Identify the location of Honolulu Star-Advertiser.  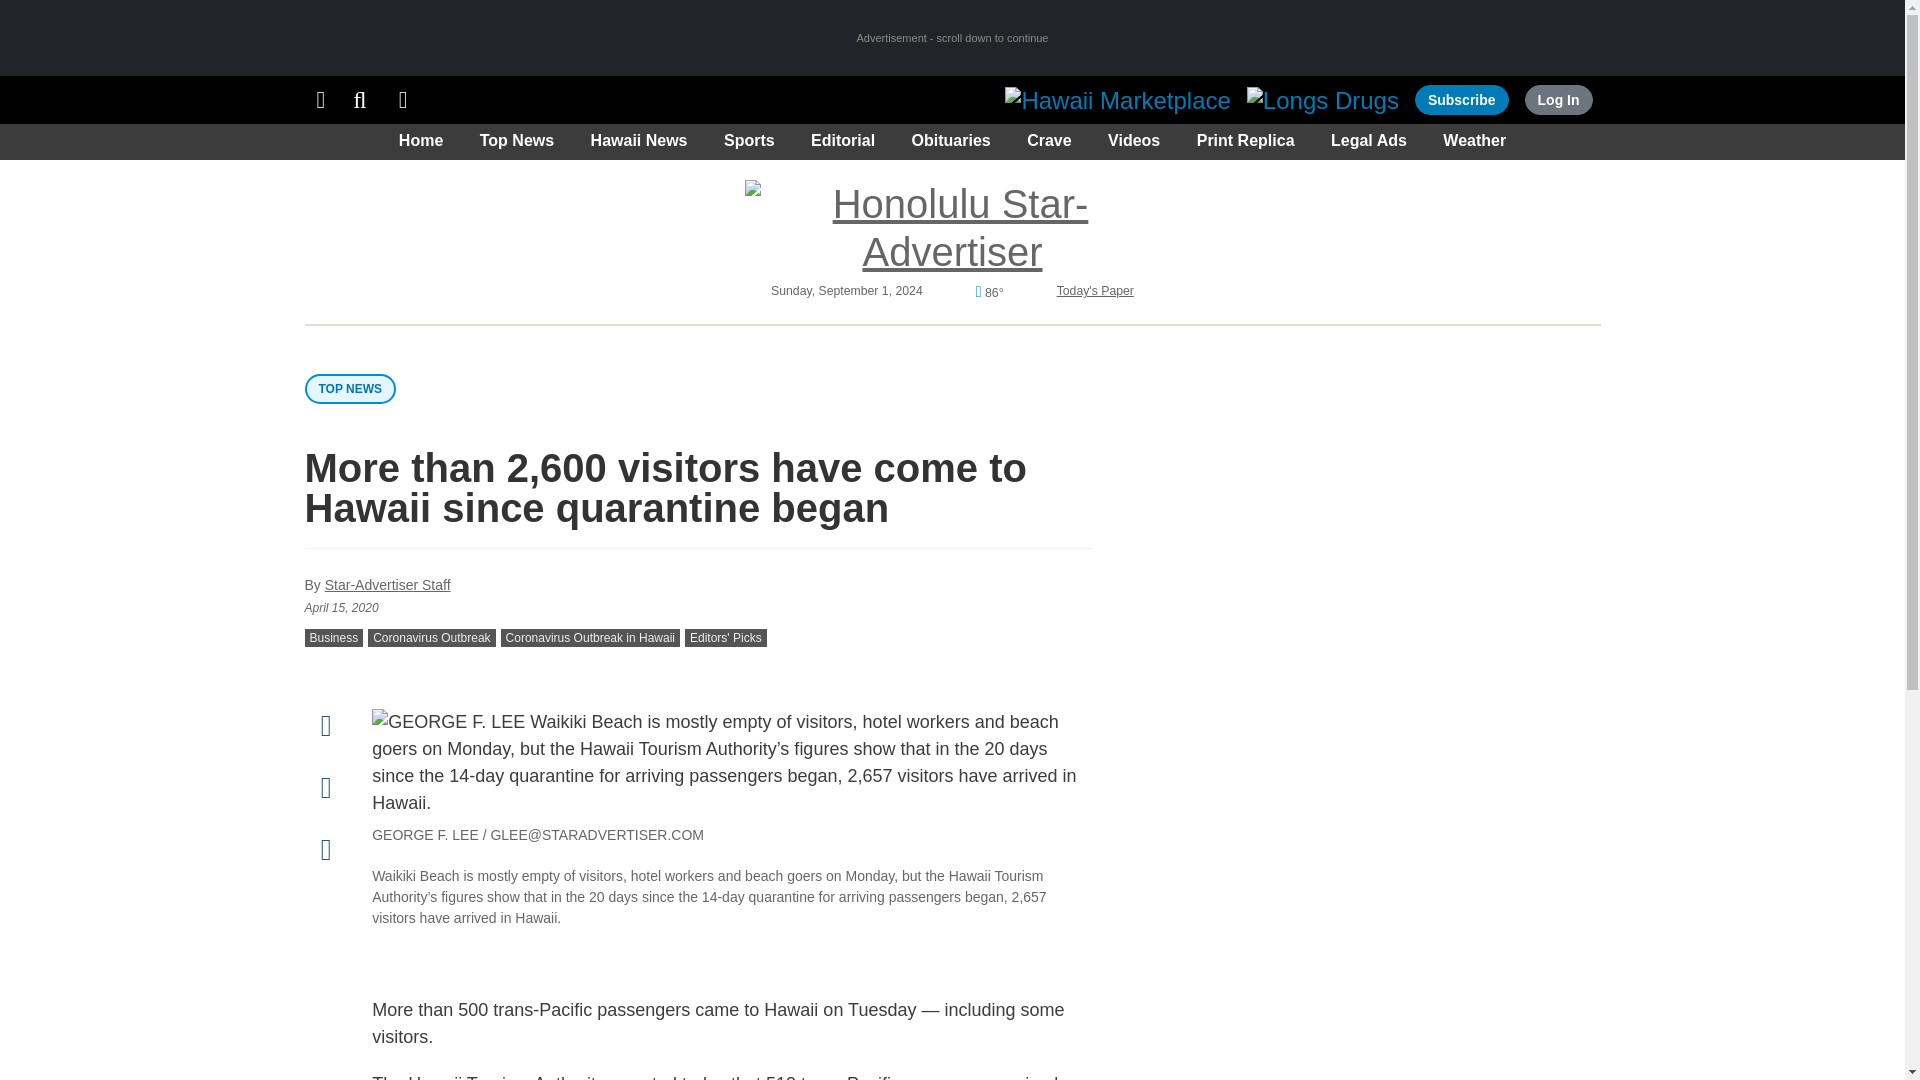
(952, 228).